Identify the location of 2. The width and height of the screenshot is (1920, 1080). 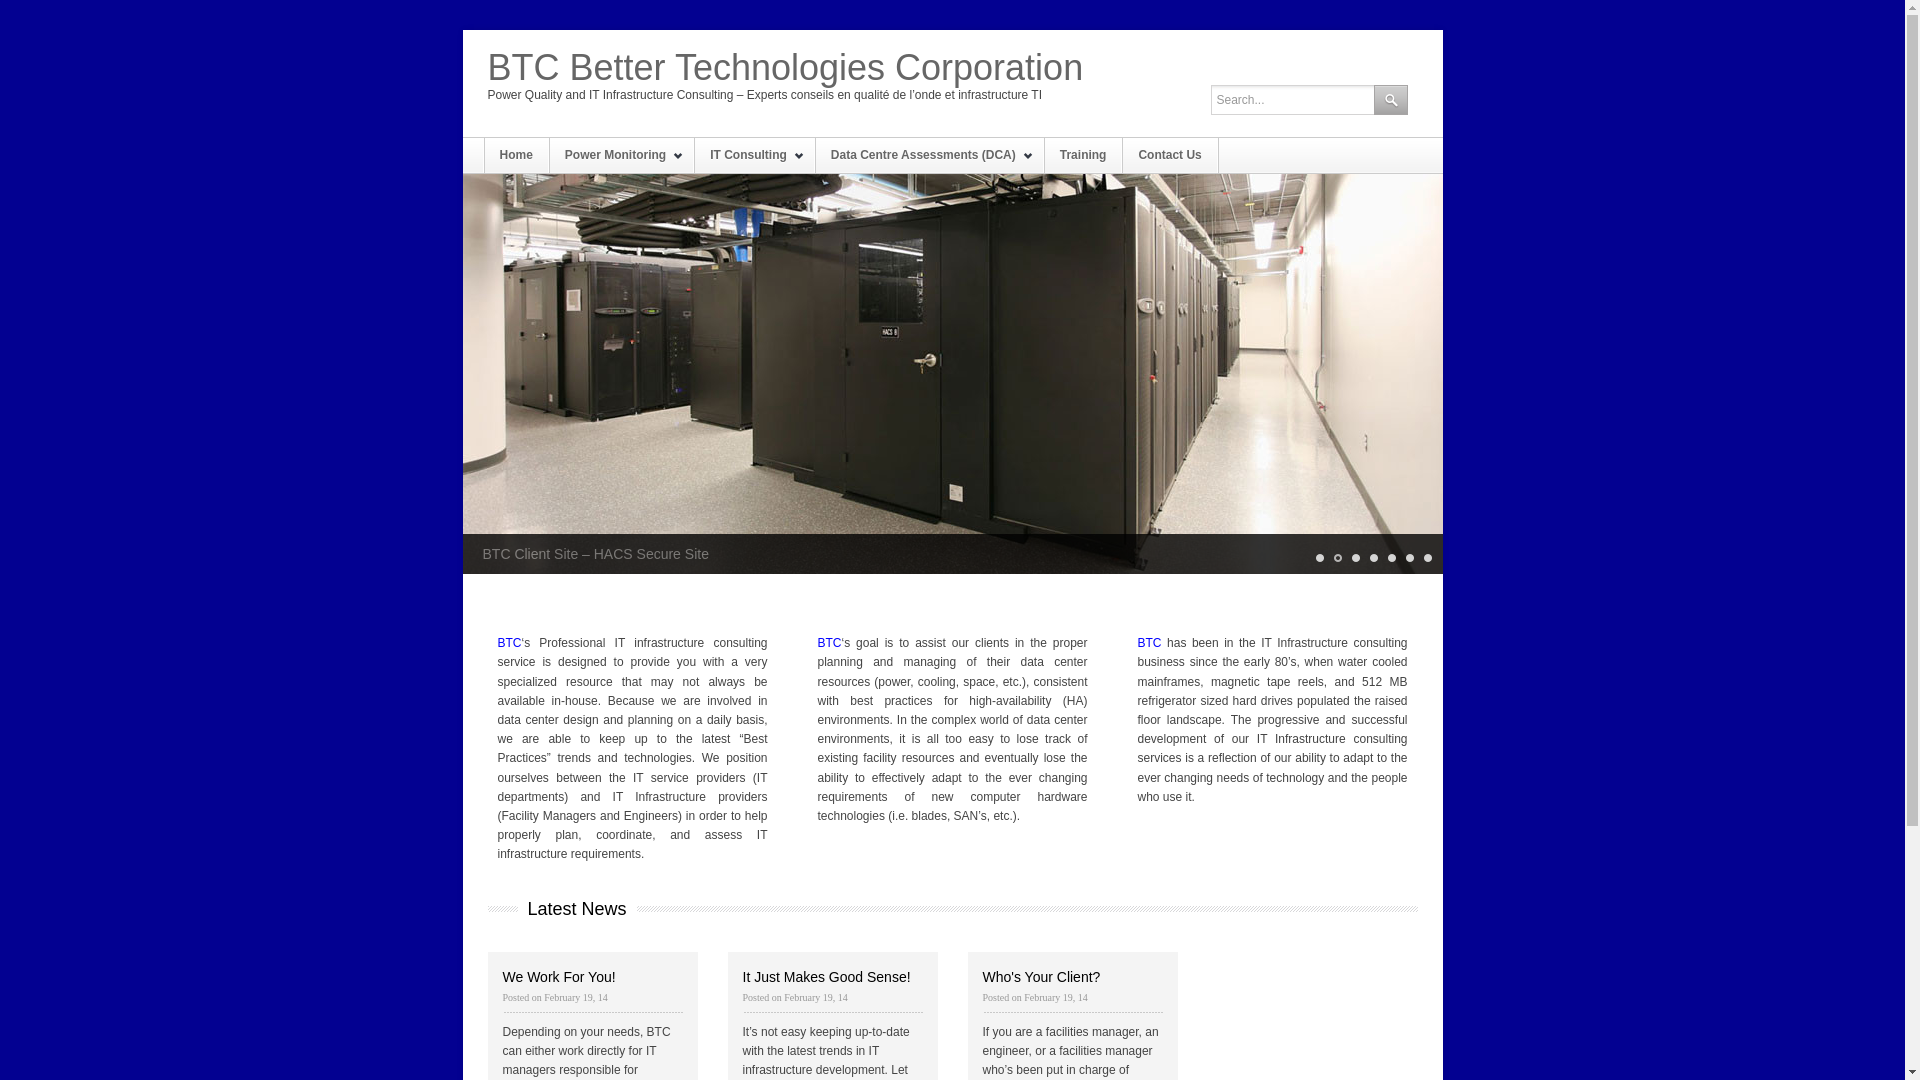
(1336, 558).